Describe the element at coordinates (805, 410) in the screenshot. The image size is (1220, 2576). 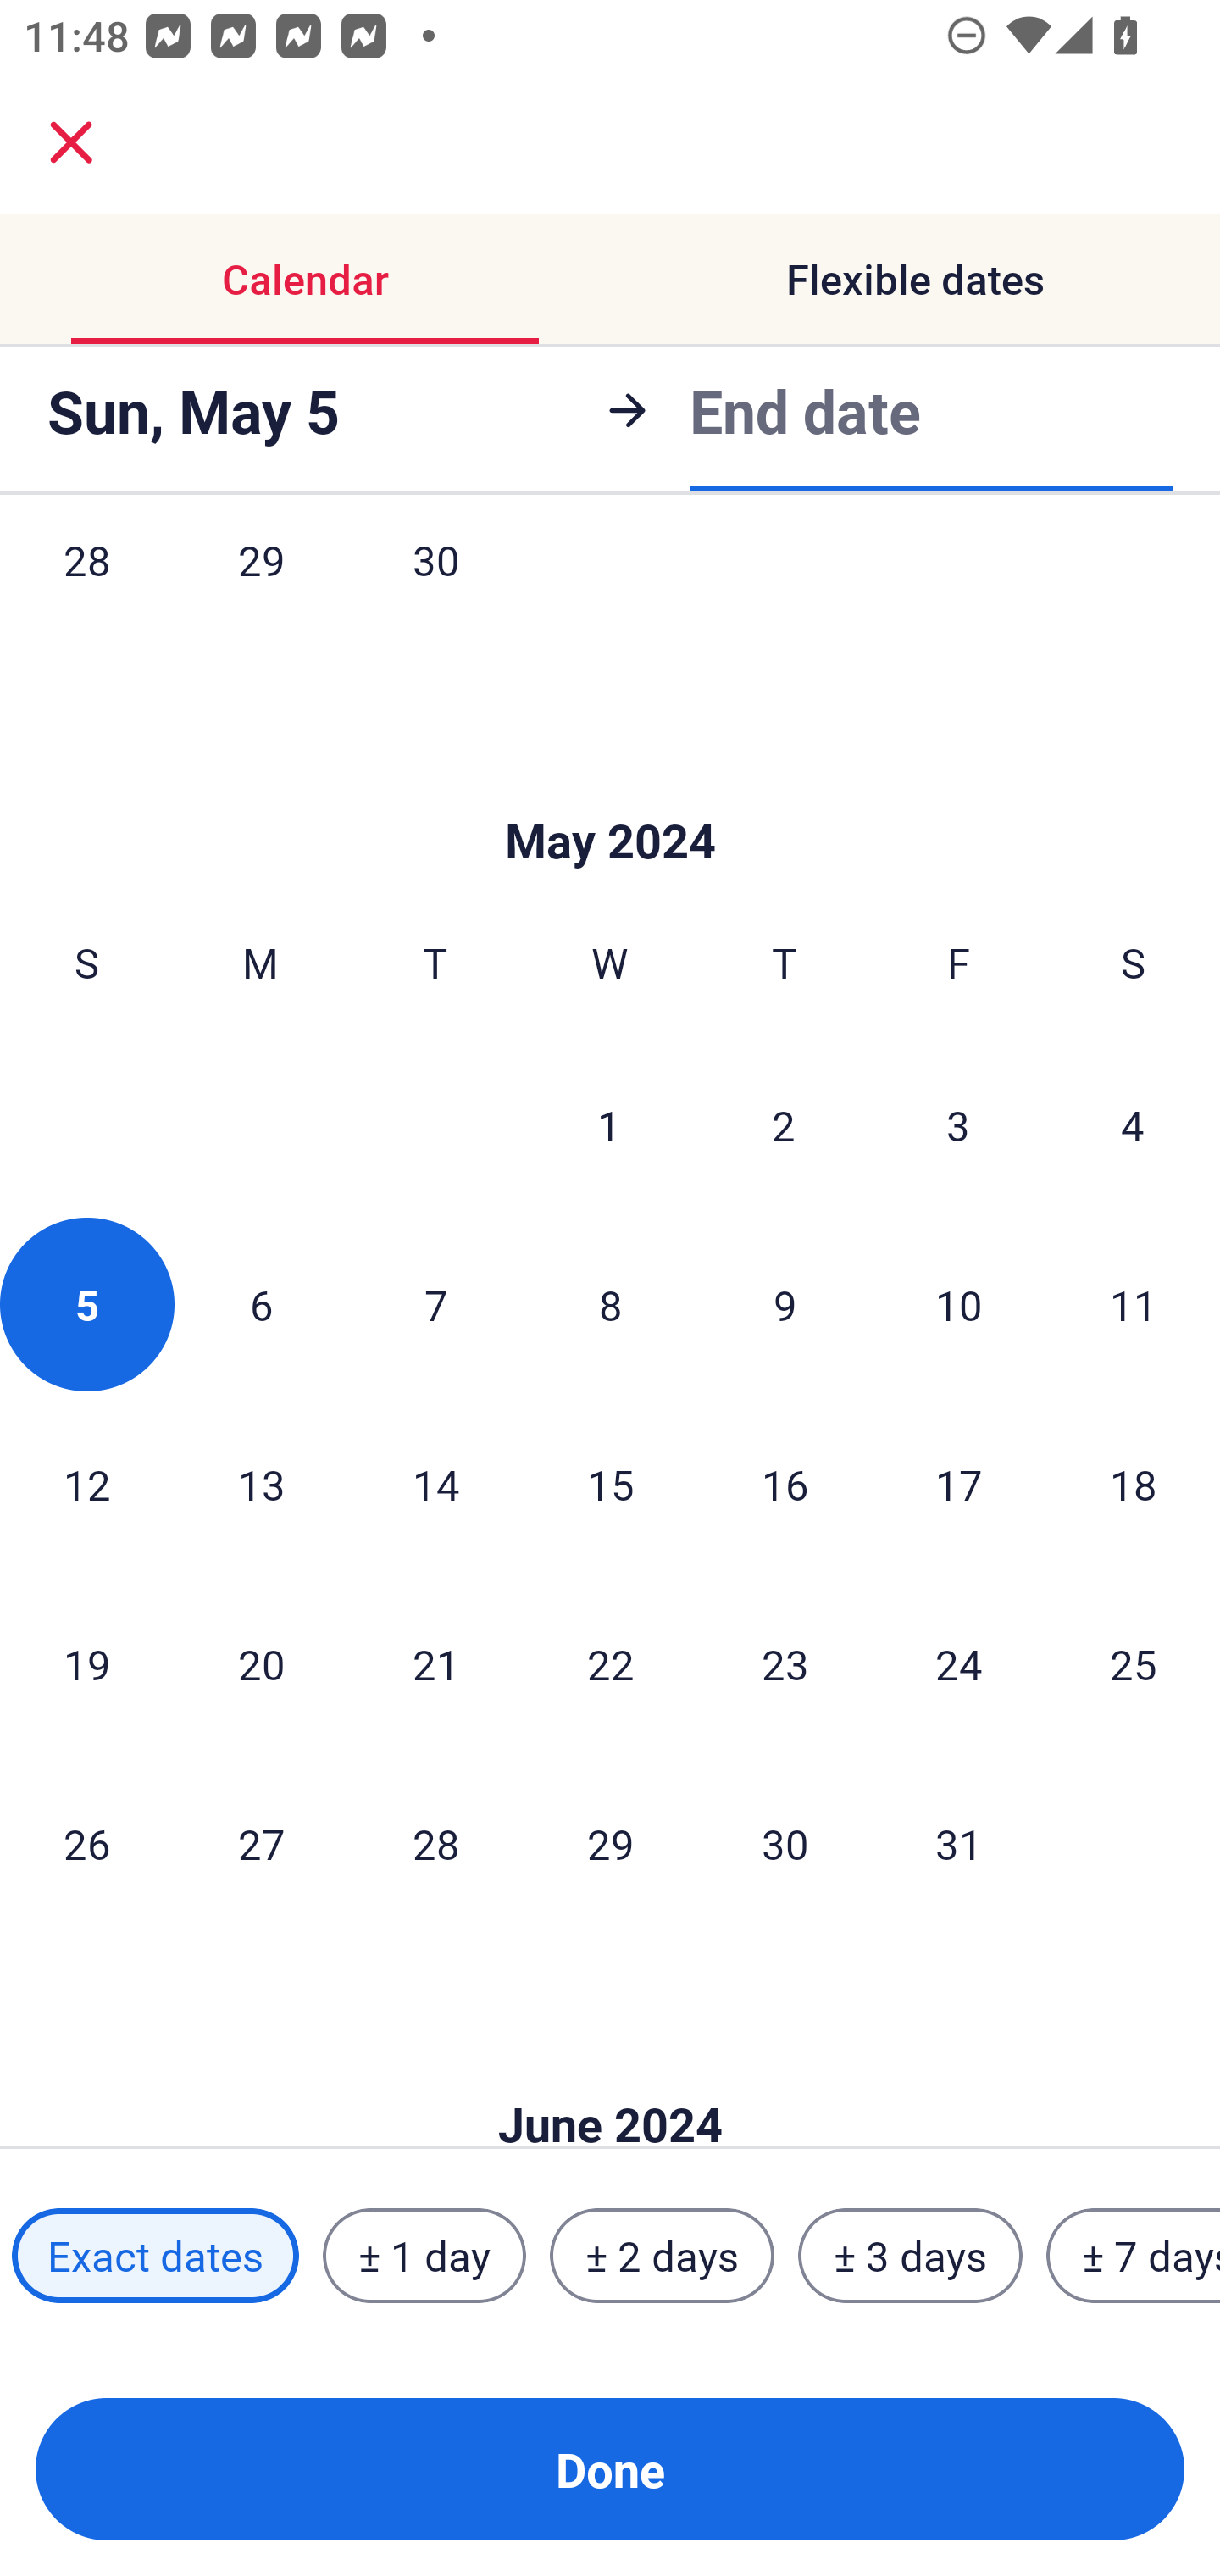
I see `End date` at that location.